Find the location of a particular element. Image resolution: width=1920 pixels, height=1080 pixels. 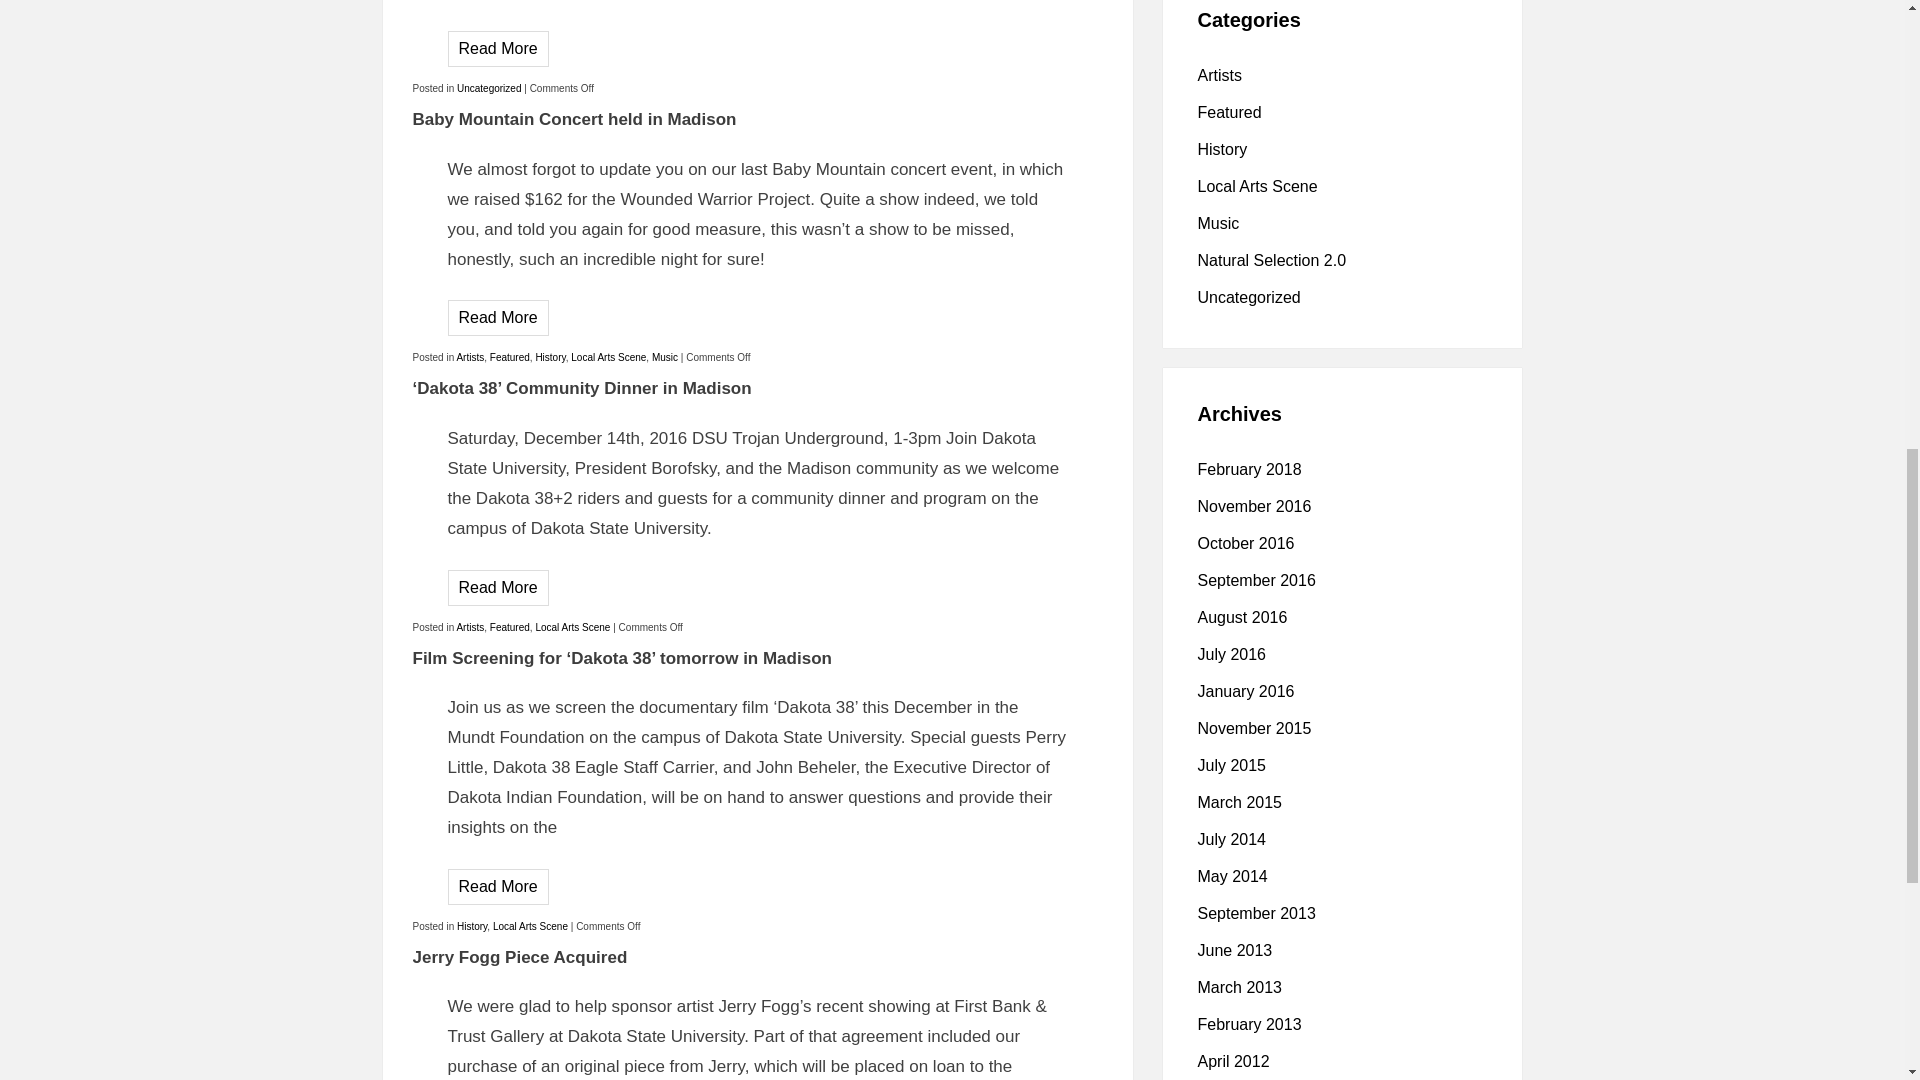

Local Arts Scene is located at coordinates (572, 627).